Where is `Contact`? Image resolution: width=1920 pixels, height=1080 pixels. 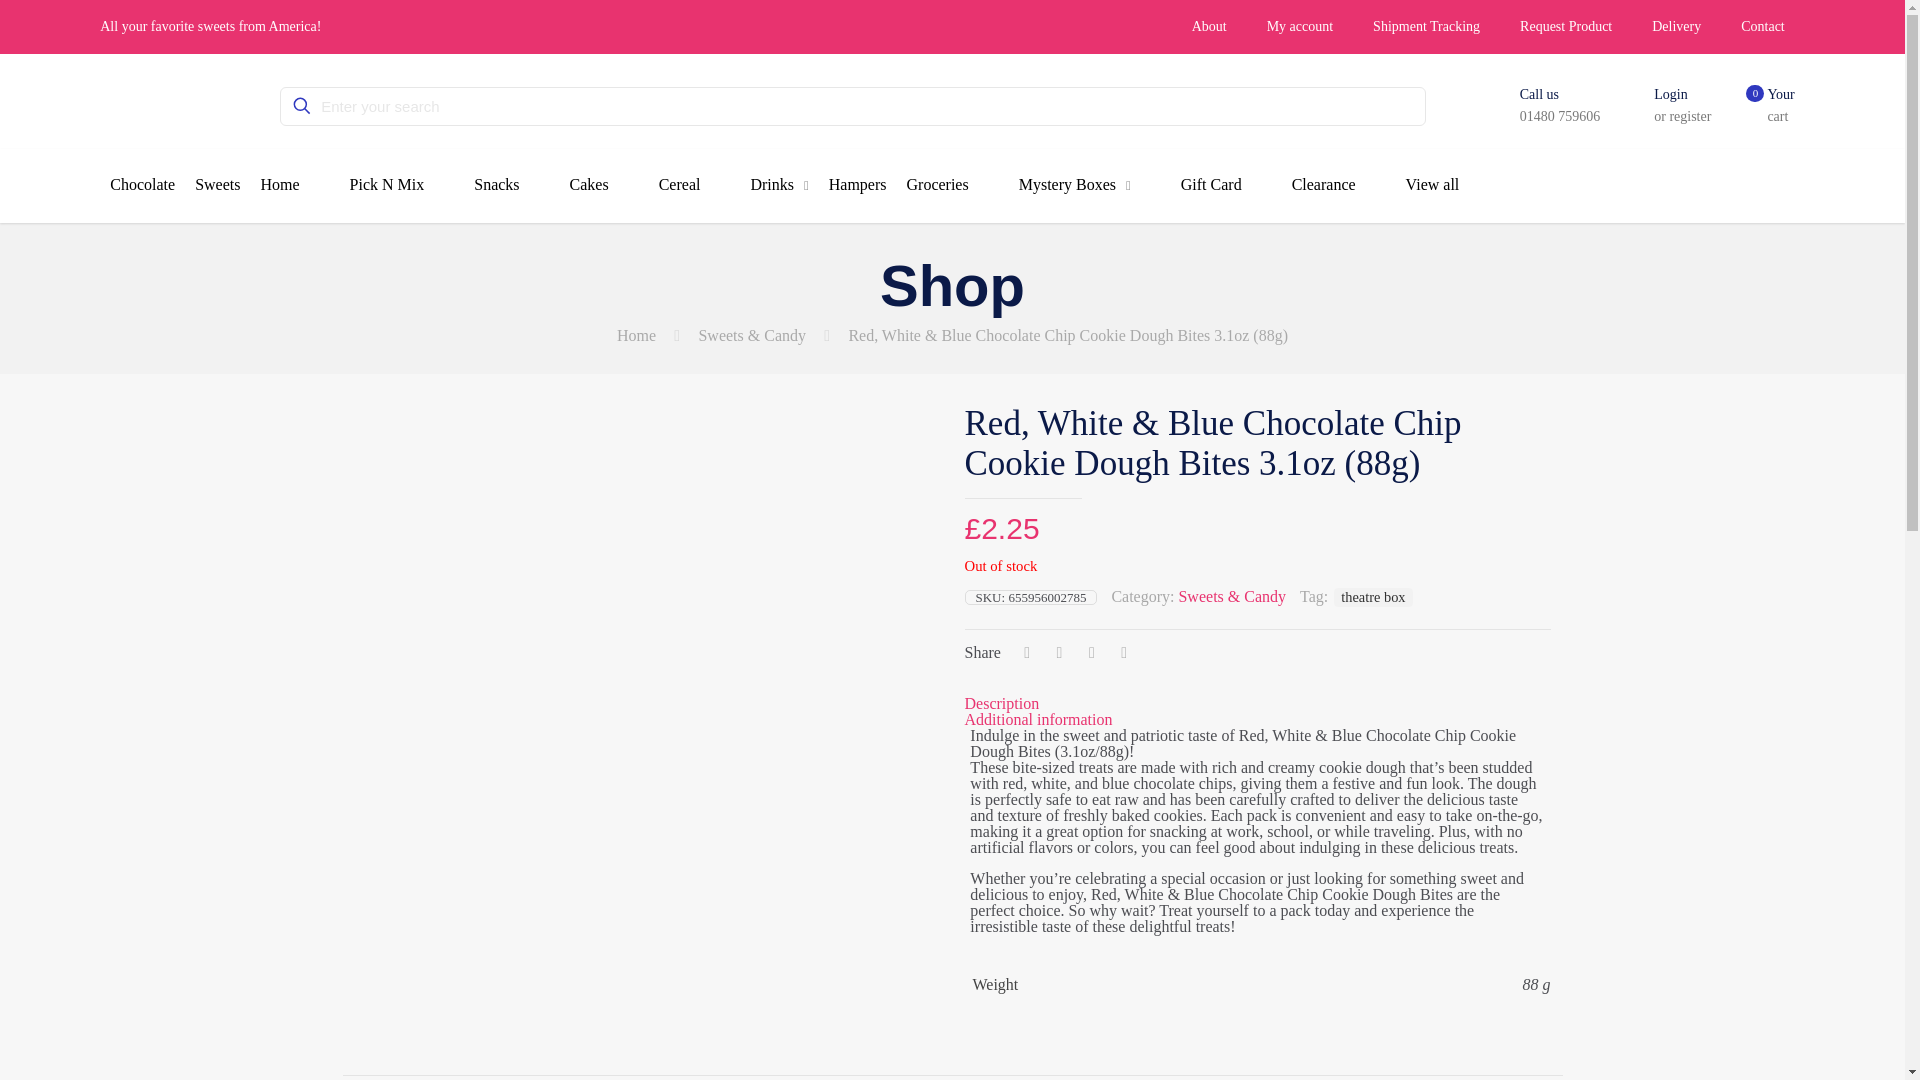 Contact is located at coordinates (1762, 26).